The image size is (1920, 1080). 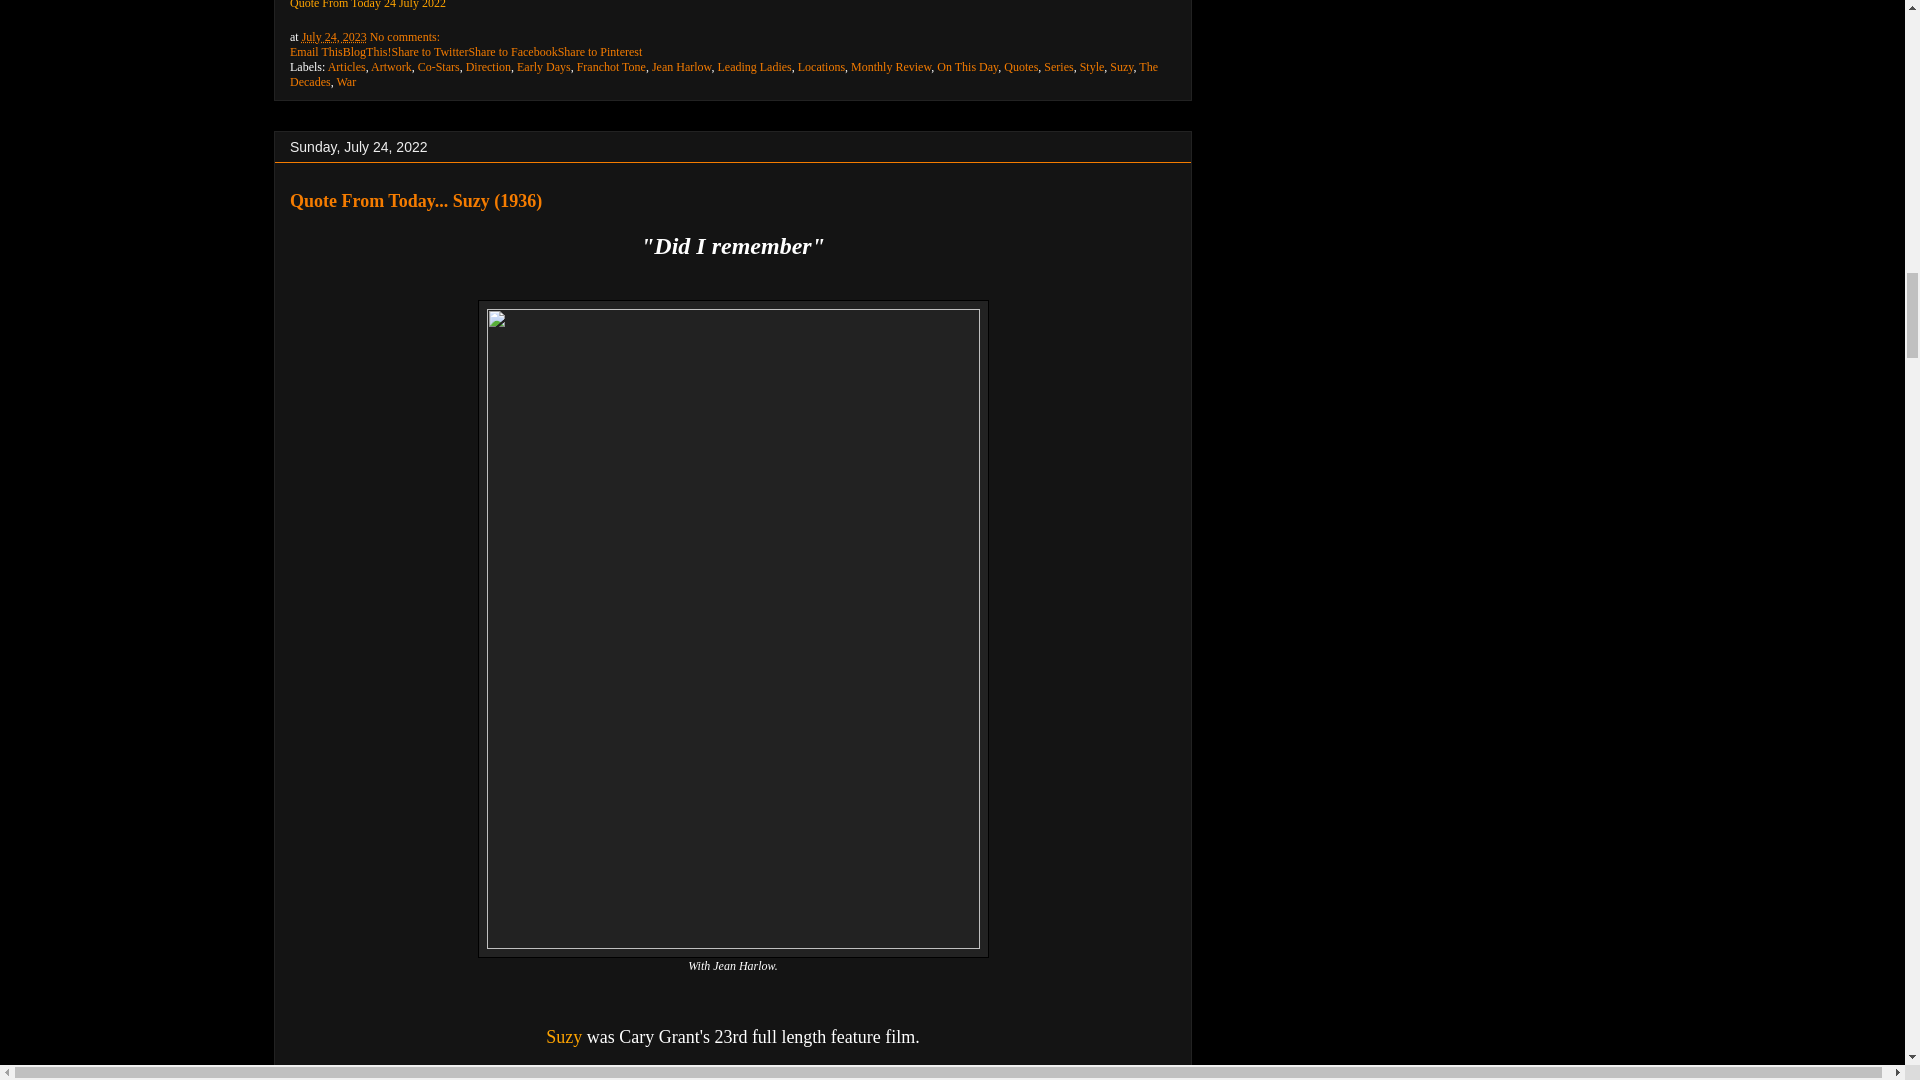 What do you see at coordinates (600, 51) in the screenshot?
I see `Share to Pinterest` at bounding box center [600, 51].